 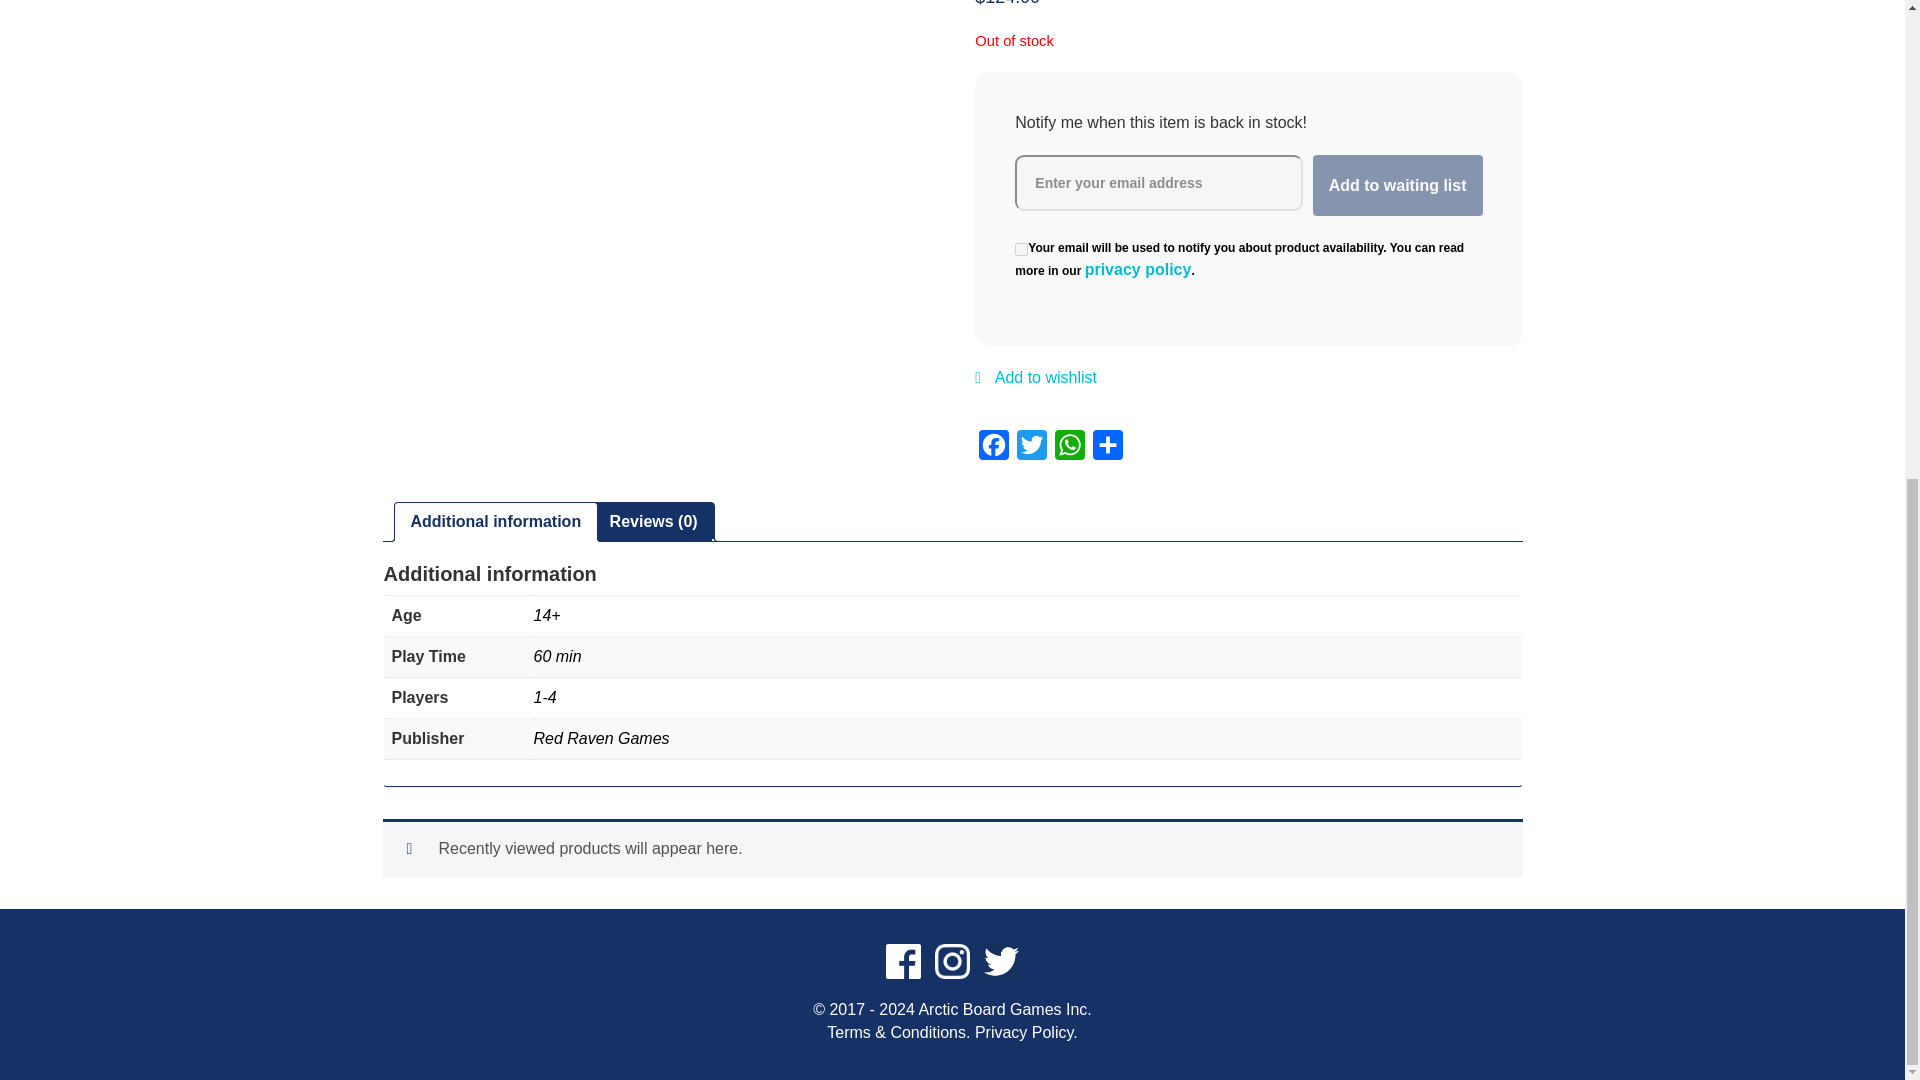 I want to click on Add to waiting list, so click(x=1398, y=186).